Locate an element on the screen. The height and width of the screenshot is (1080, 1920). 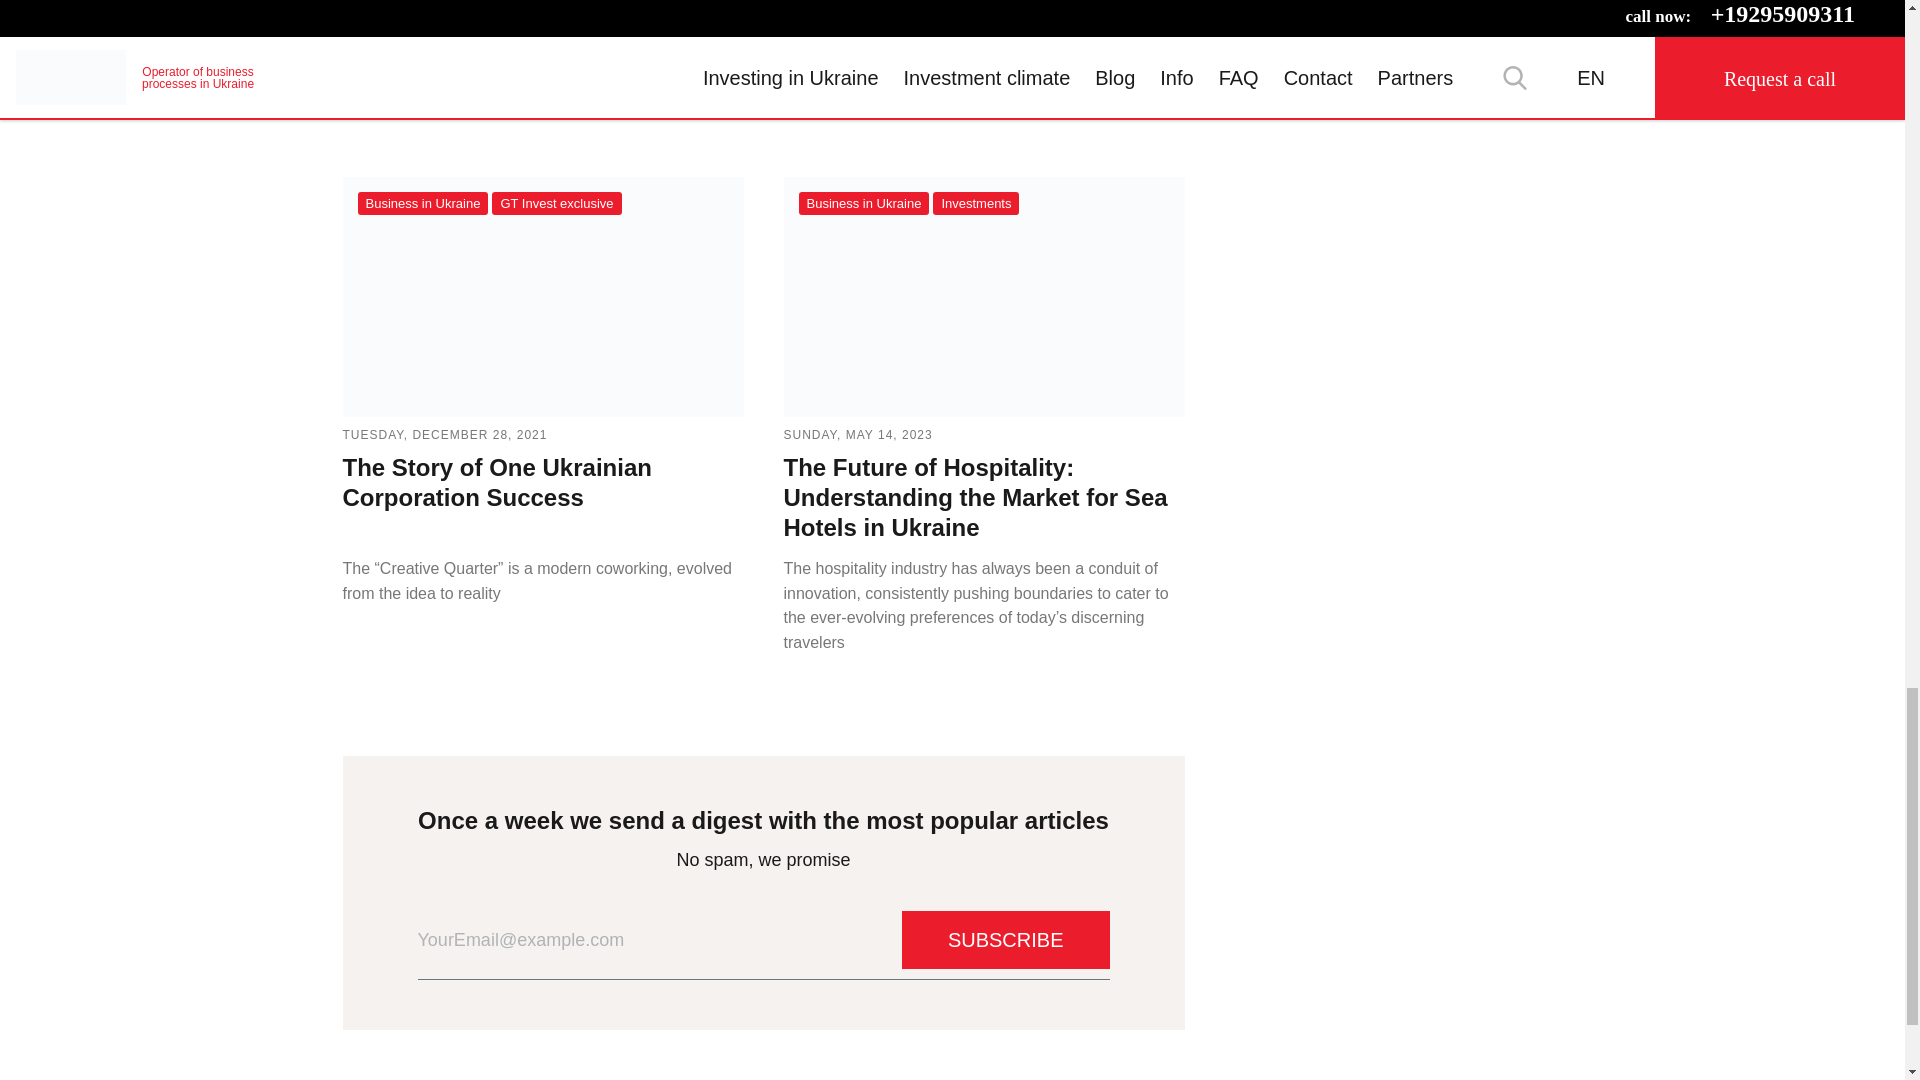
Investments is located at coordinates (976, 203).